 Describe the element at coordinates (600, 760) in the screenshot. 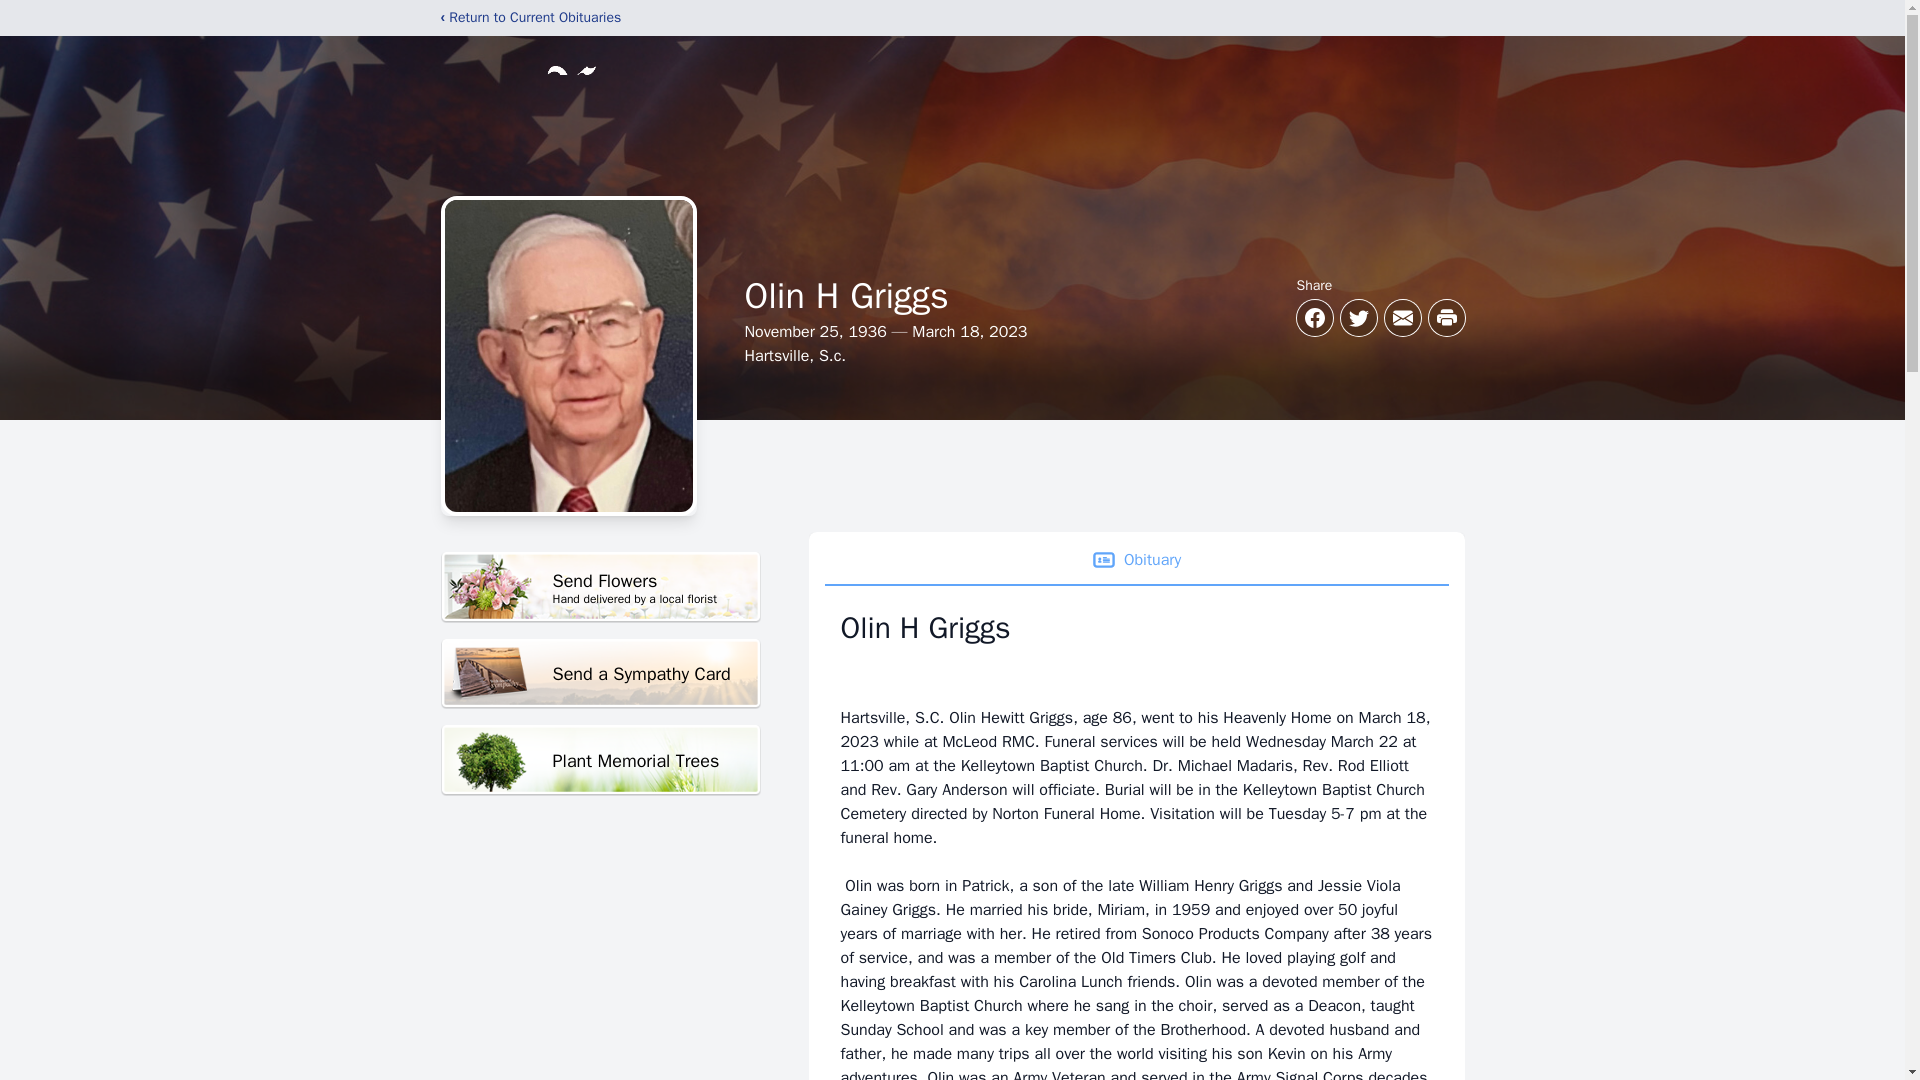

I see `Plant Memorial Trees` at that location.